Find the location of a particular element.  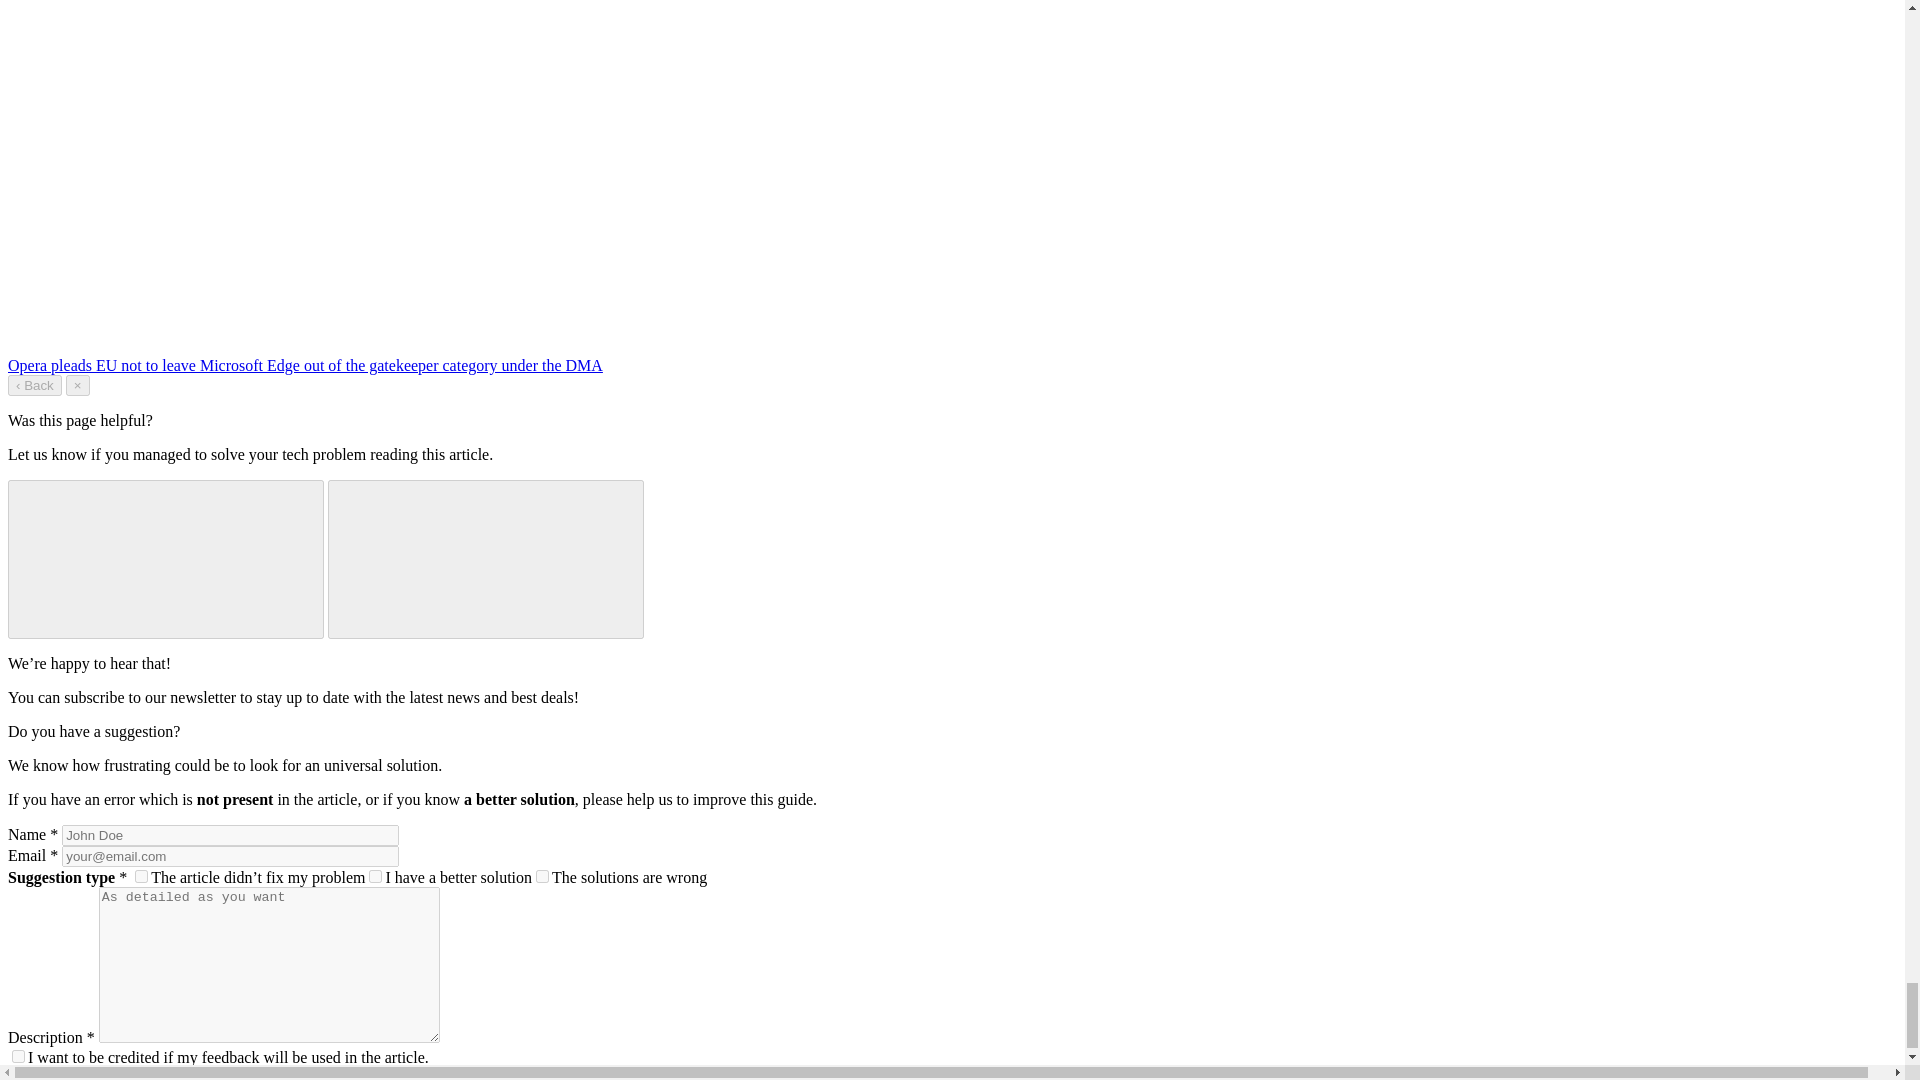

I have a better solution is located at coordinates (375, 876).